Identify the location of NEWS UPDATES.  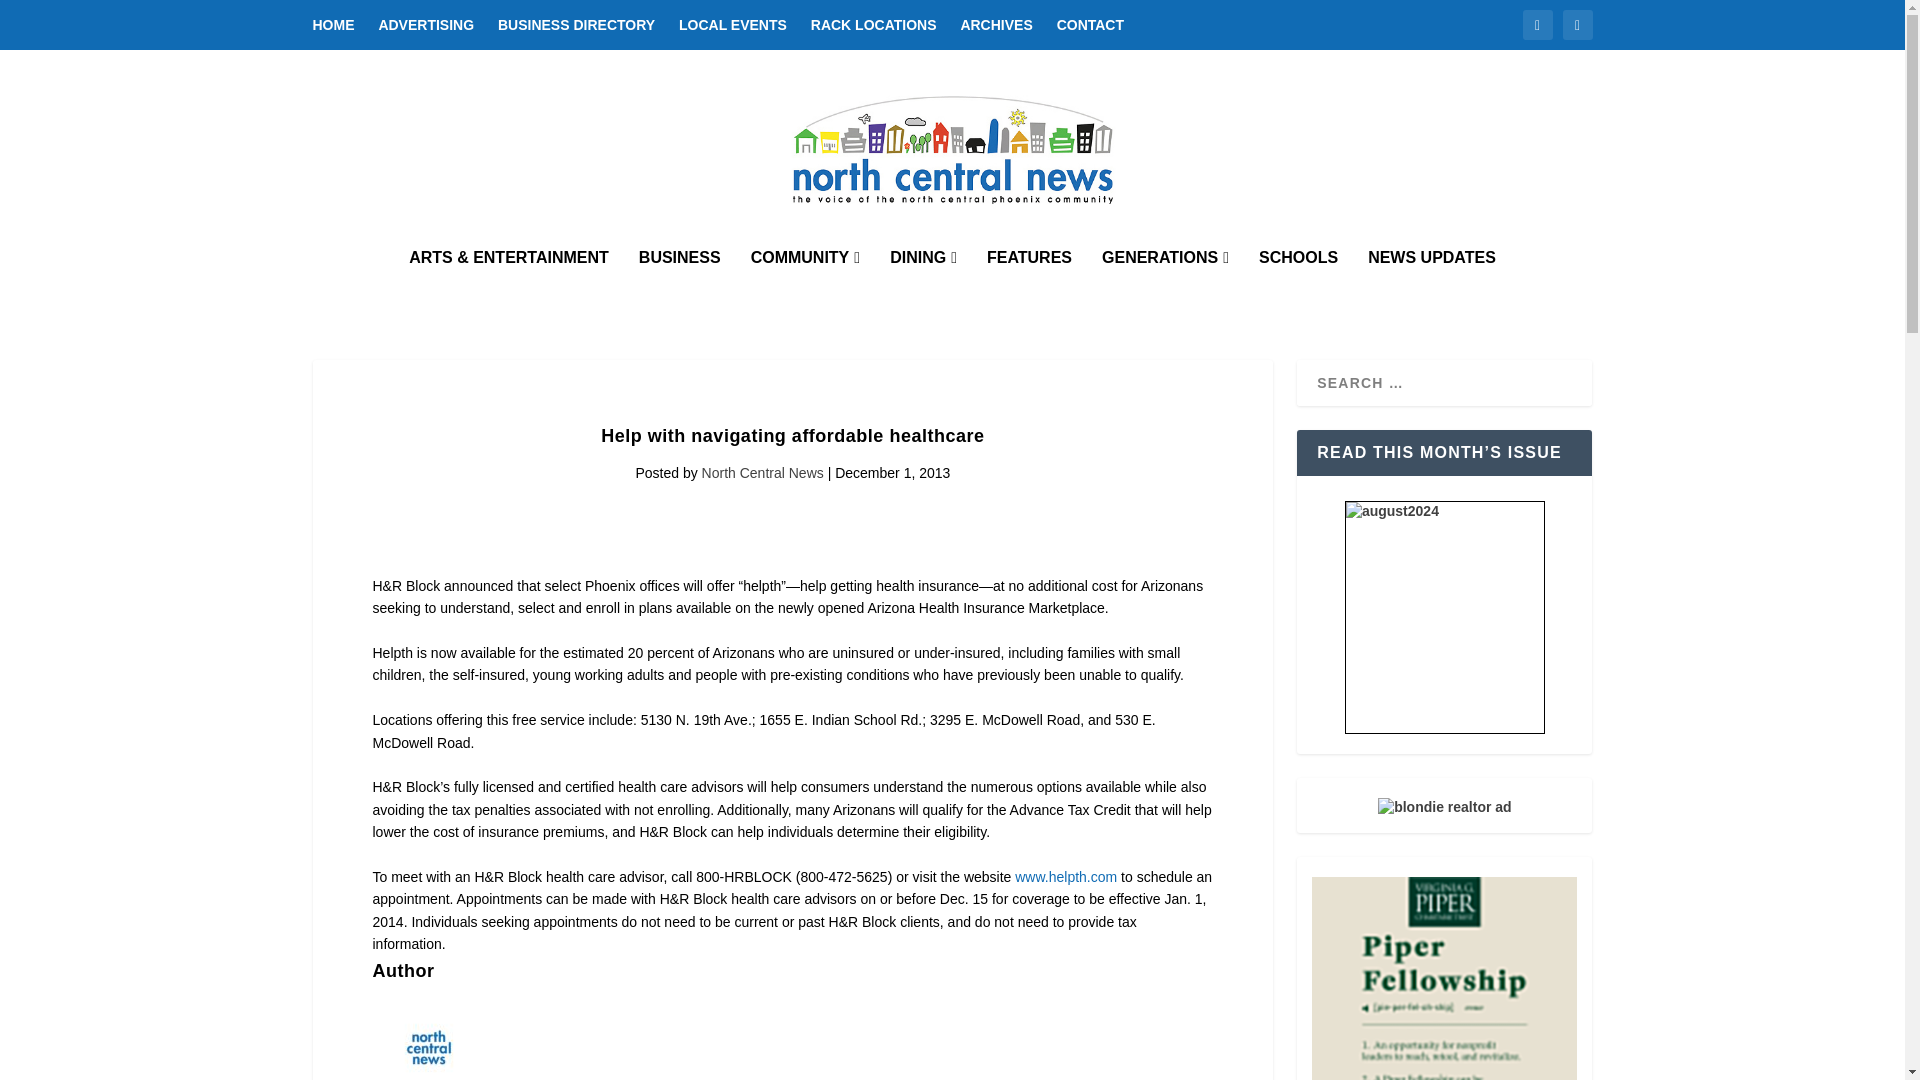
(1431, 284).